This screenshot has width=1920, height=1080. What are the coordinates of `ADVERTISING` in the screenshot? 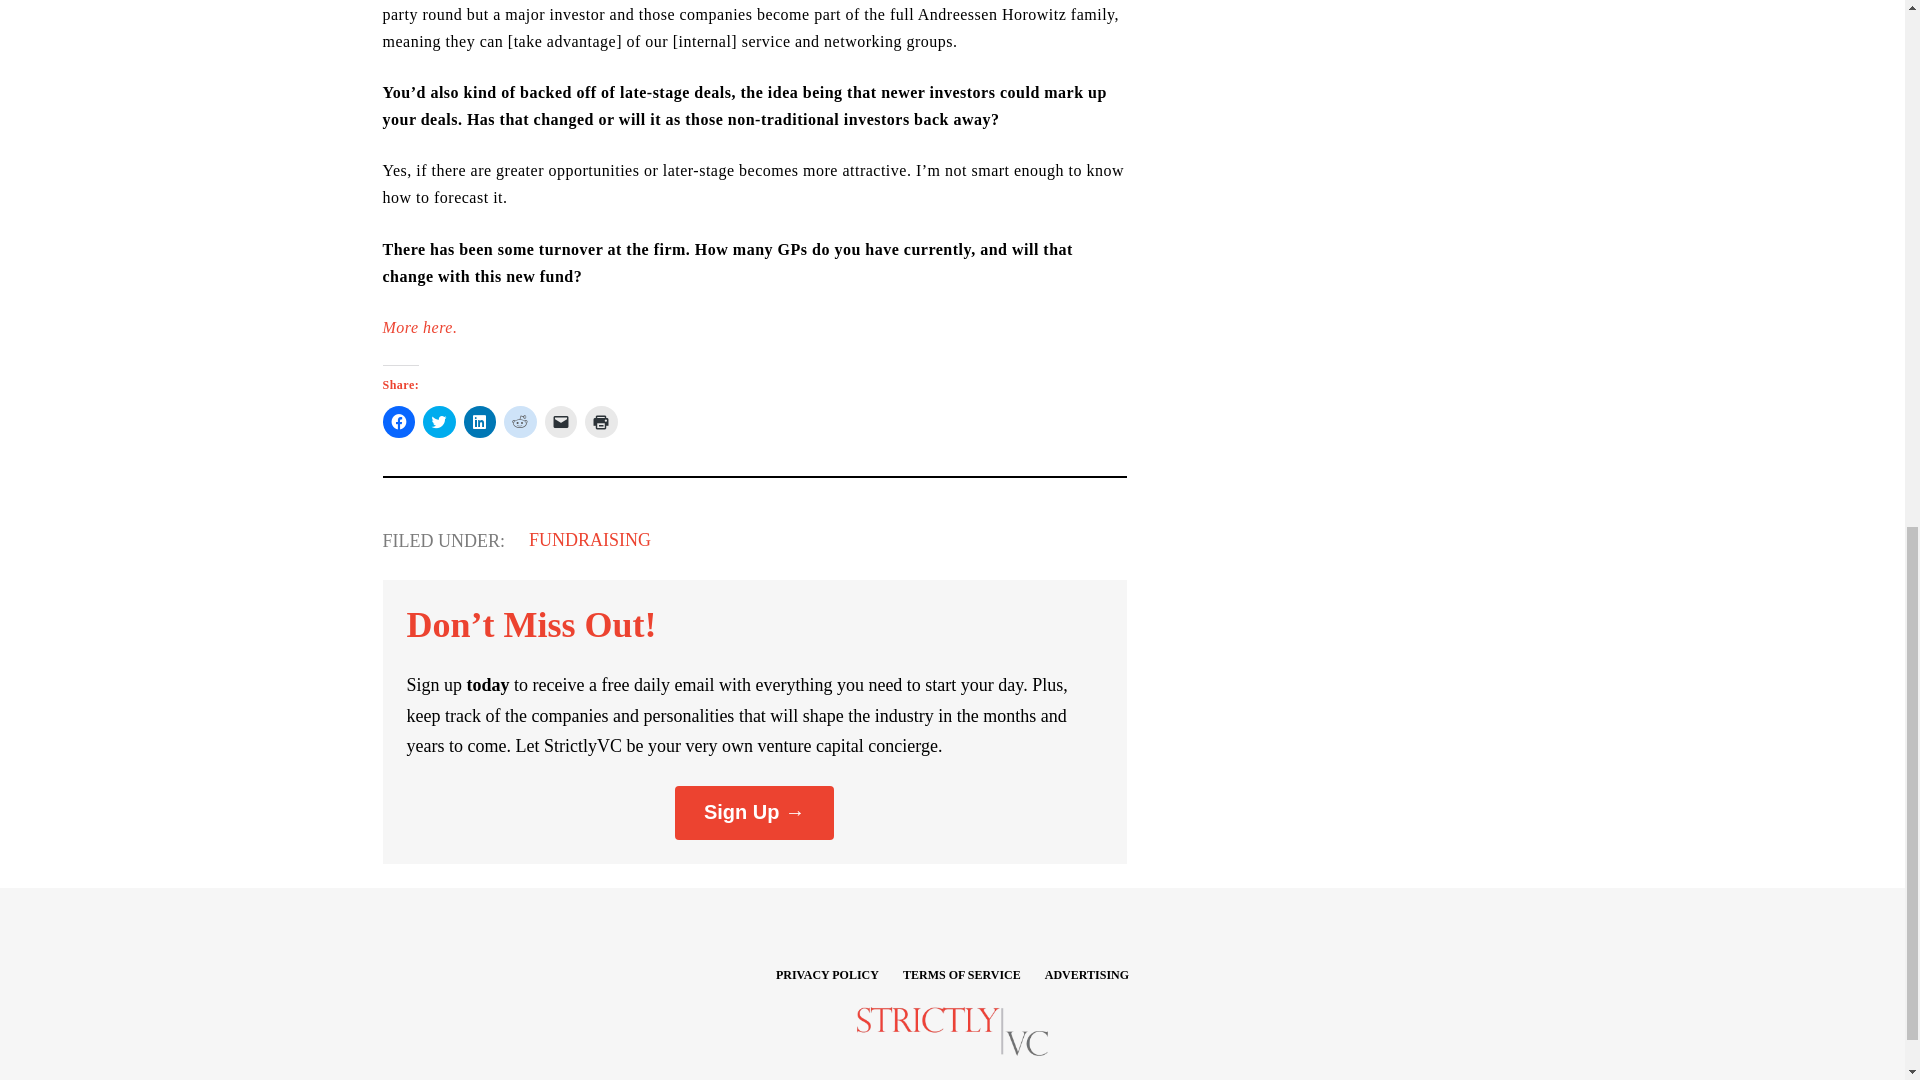 It's located at (1086, 974).